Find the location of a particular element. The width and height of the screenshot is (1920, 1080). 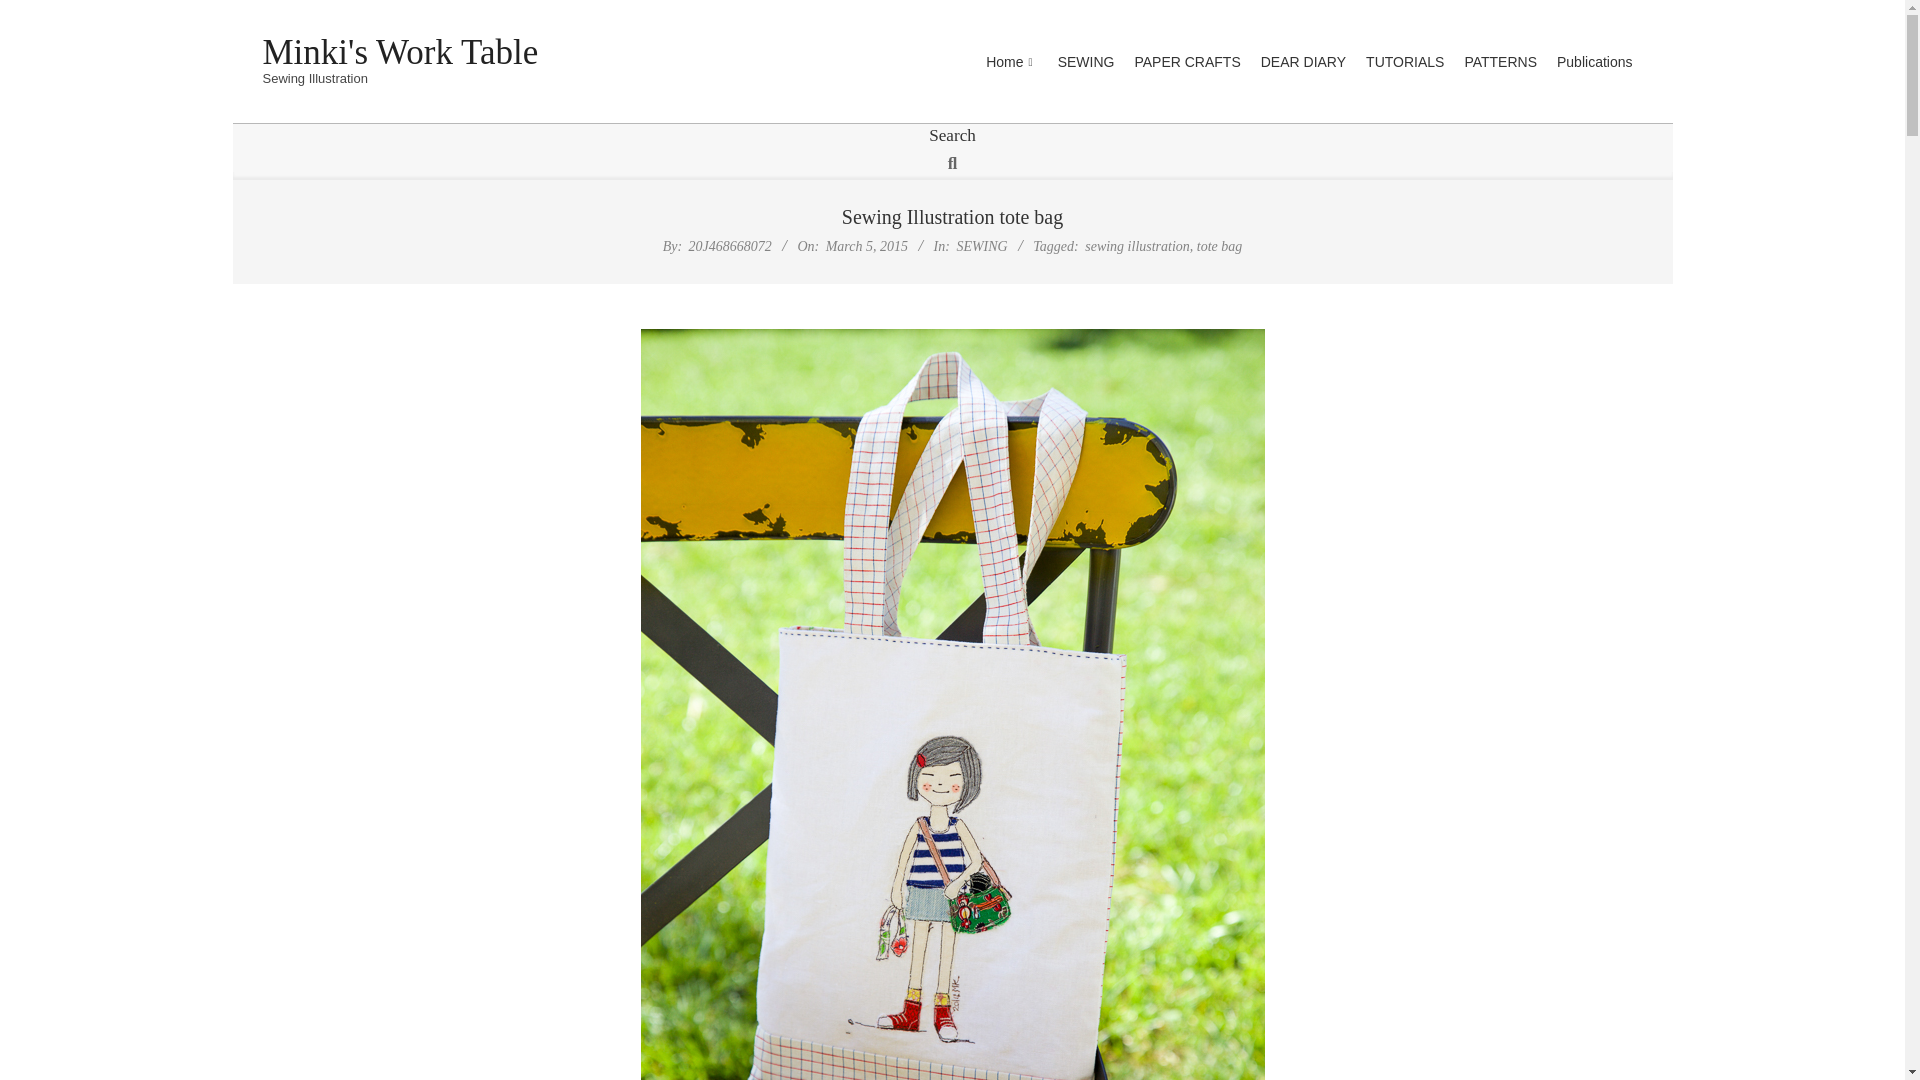

PAPER CRAFTS is located at coordinates (1186, 62).